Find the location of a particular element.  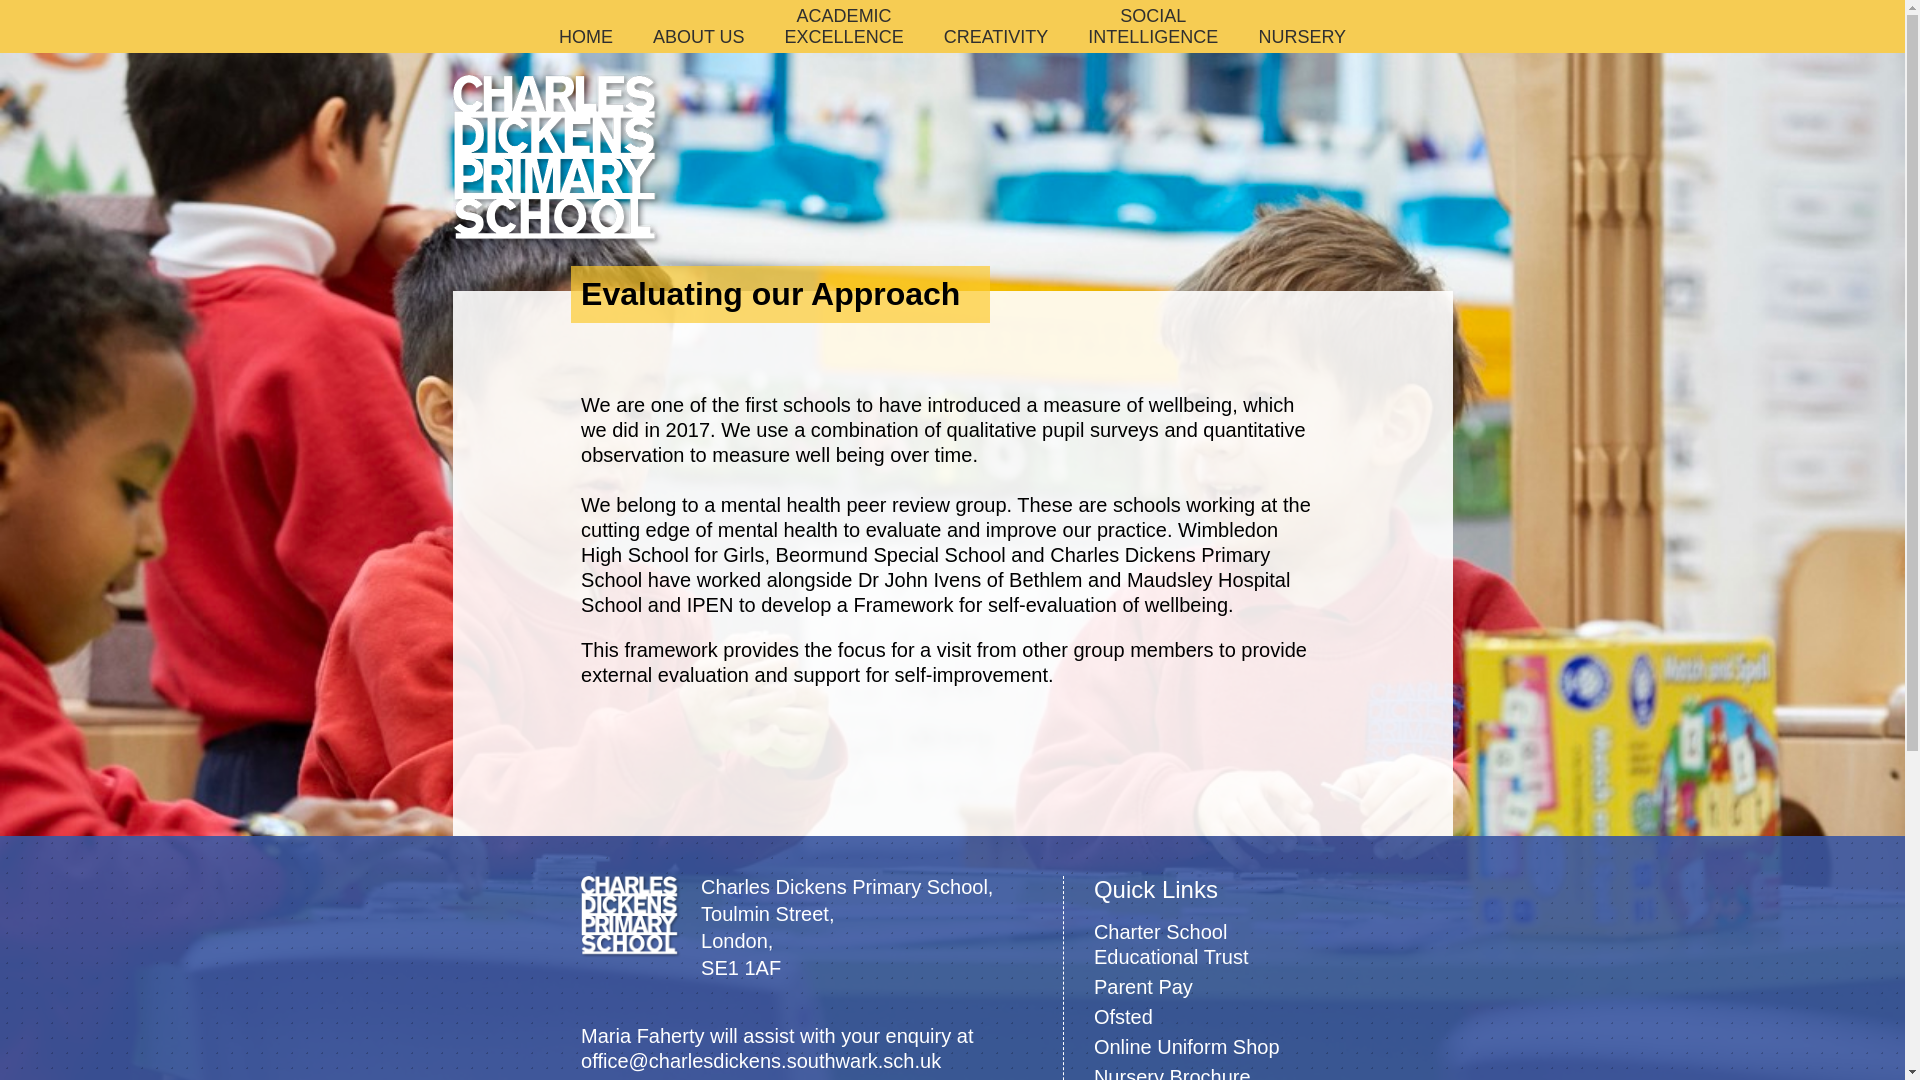

HOME is located at coordinates (1152, 26).